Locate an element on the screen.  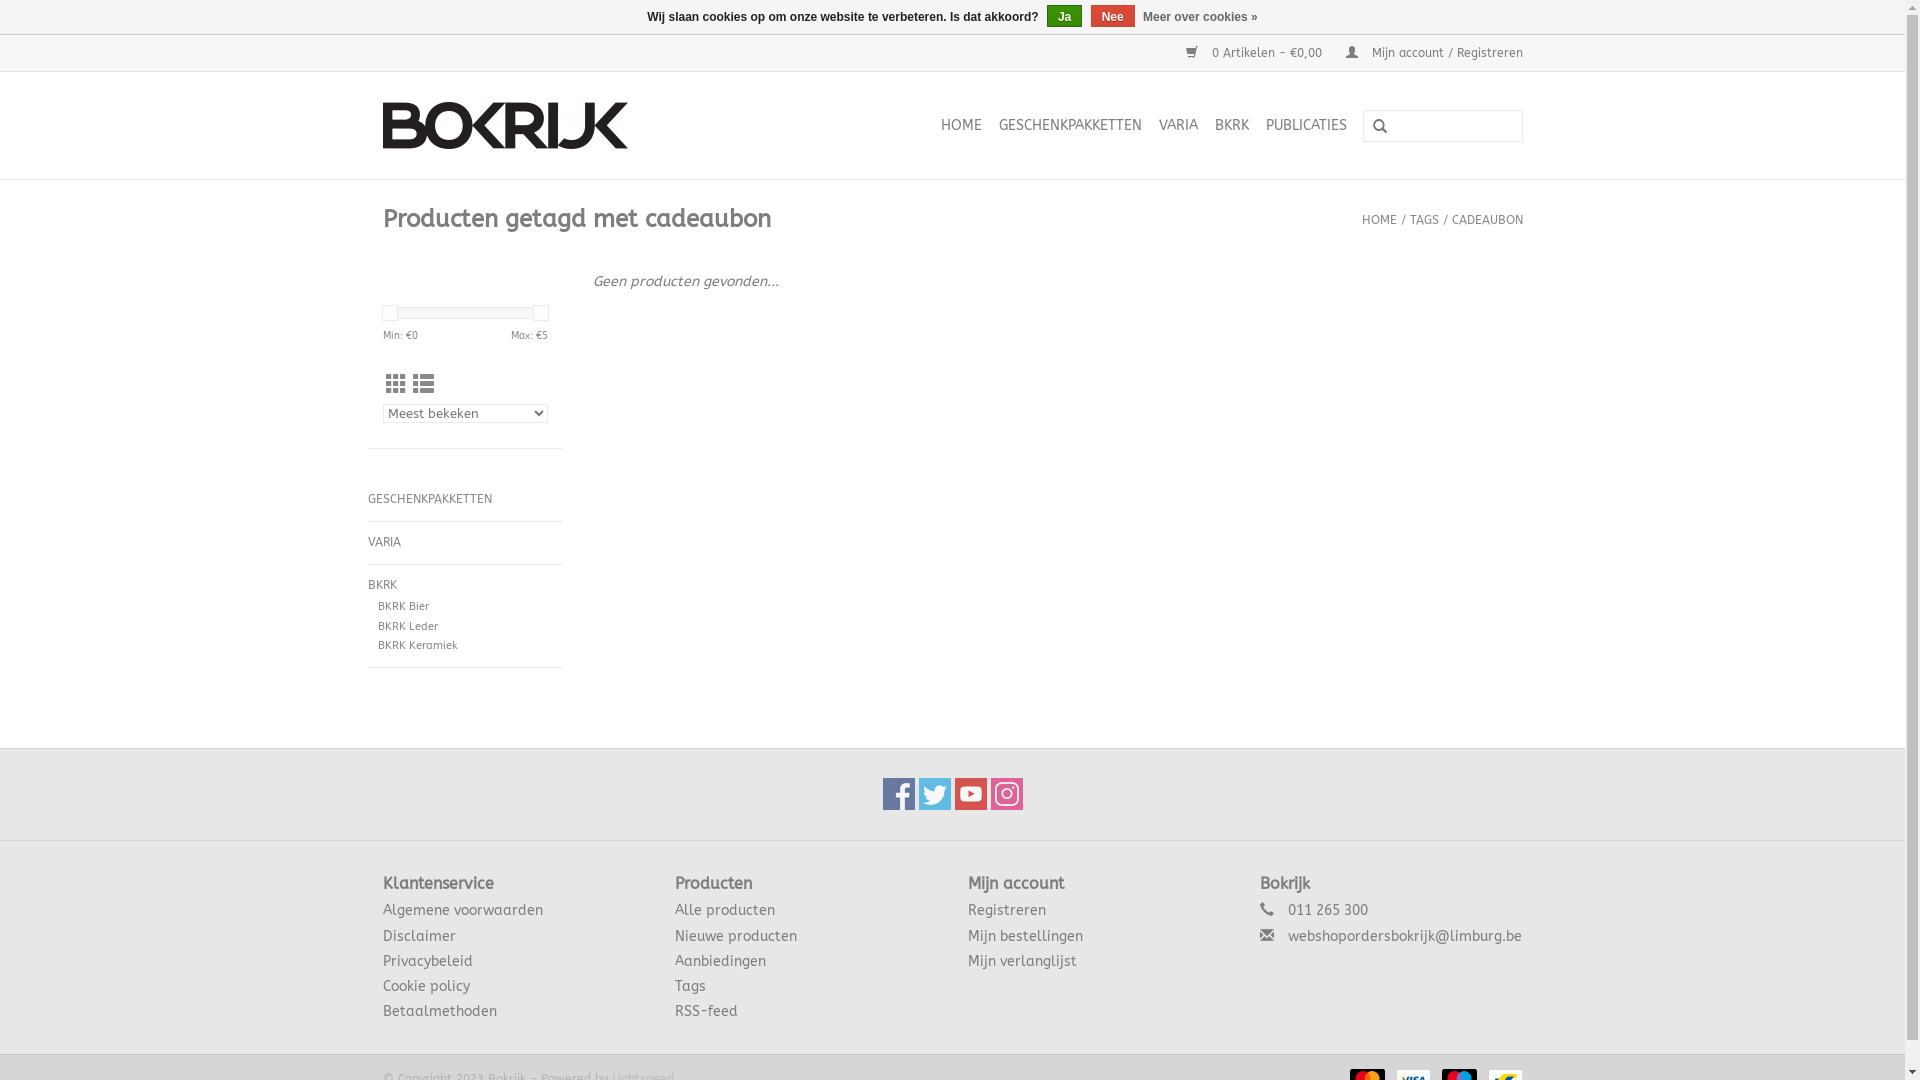
RSS-feed is located at coordinates (706, 1012).